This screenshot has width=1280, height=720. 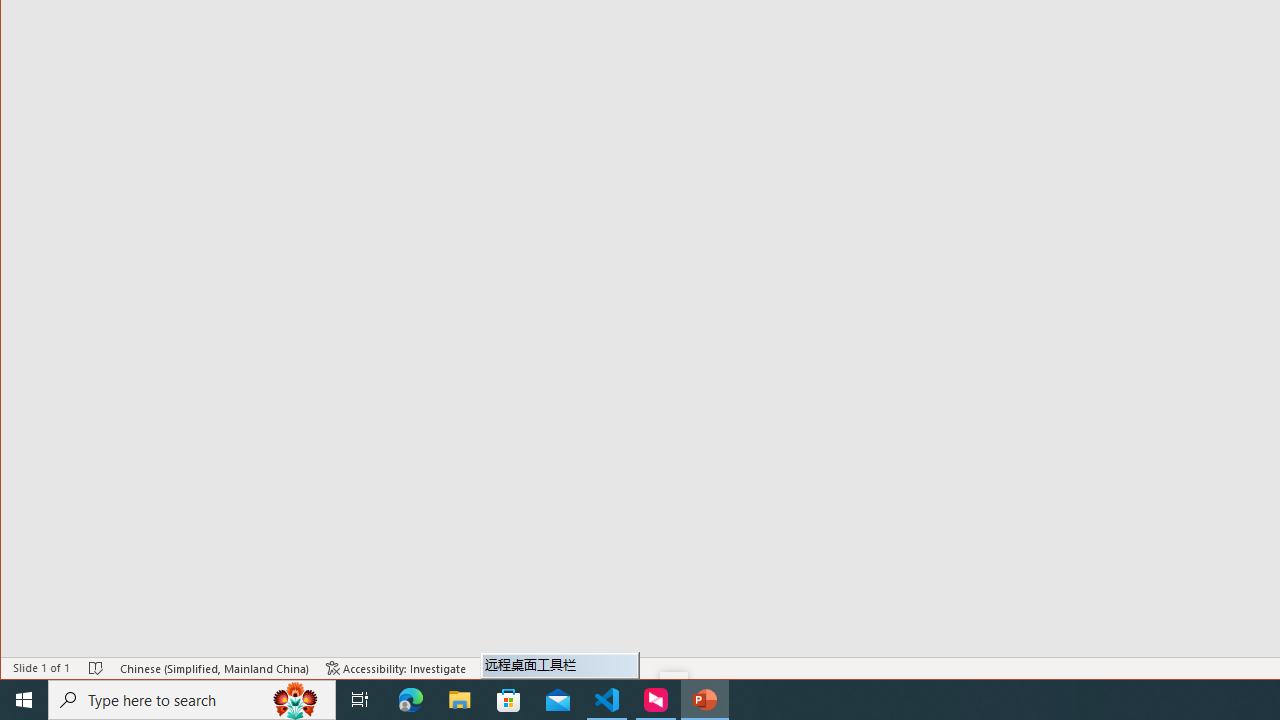 I want to click on Search highlights icon opens search home window, so click(x=296, y=700).